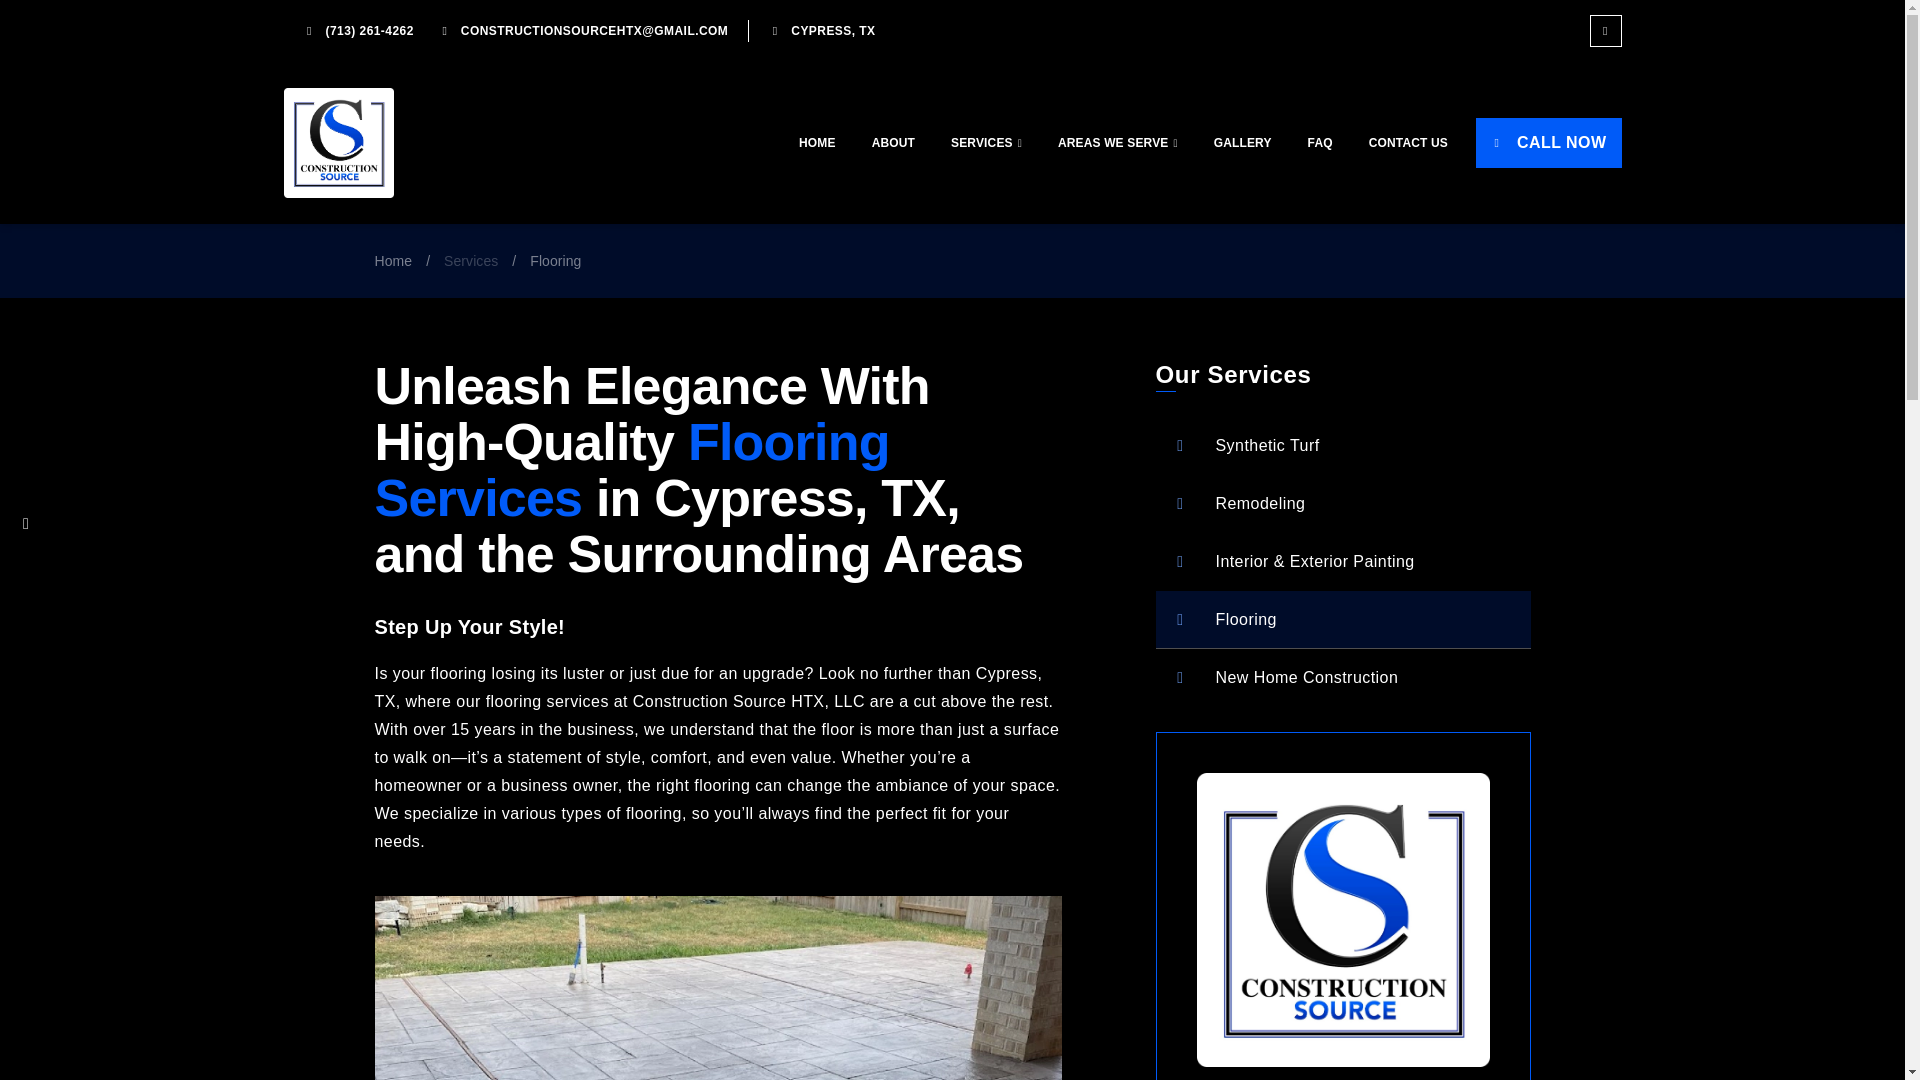 This screenshot has height=1080, width=1920. Describe the element at coordinates (894, 142) in the screenshot. I see `ABOUT` at that location.